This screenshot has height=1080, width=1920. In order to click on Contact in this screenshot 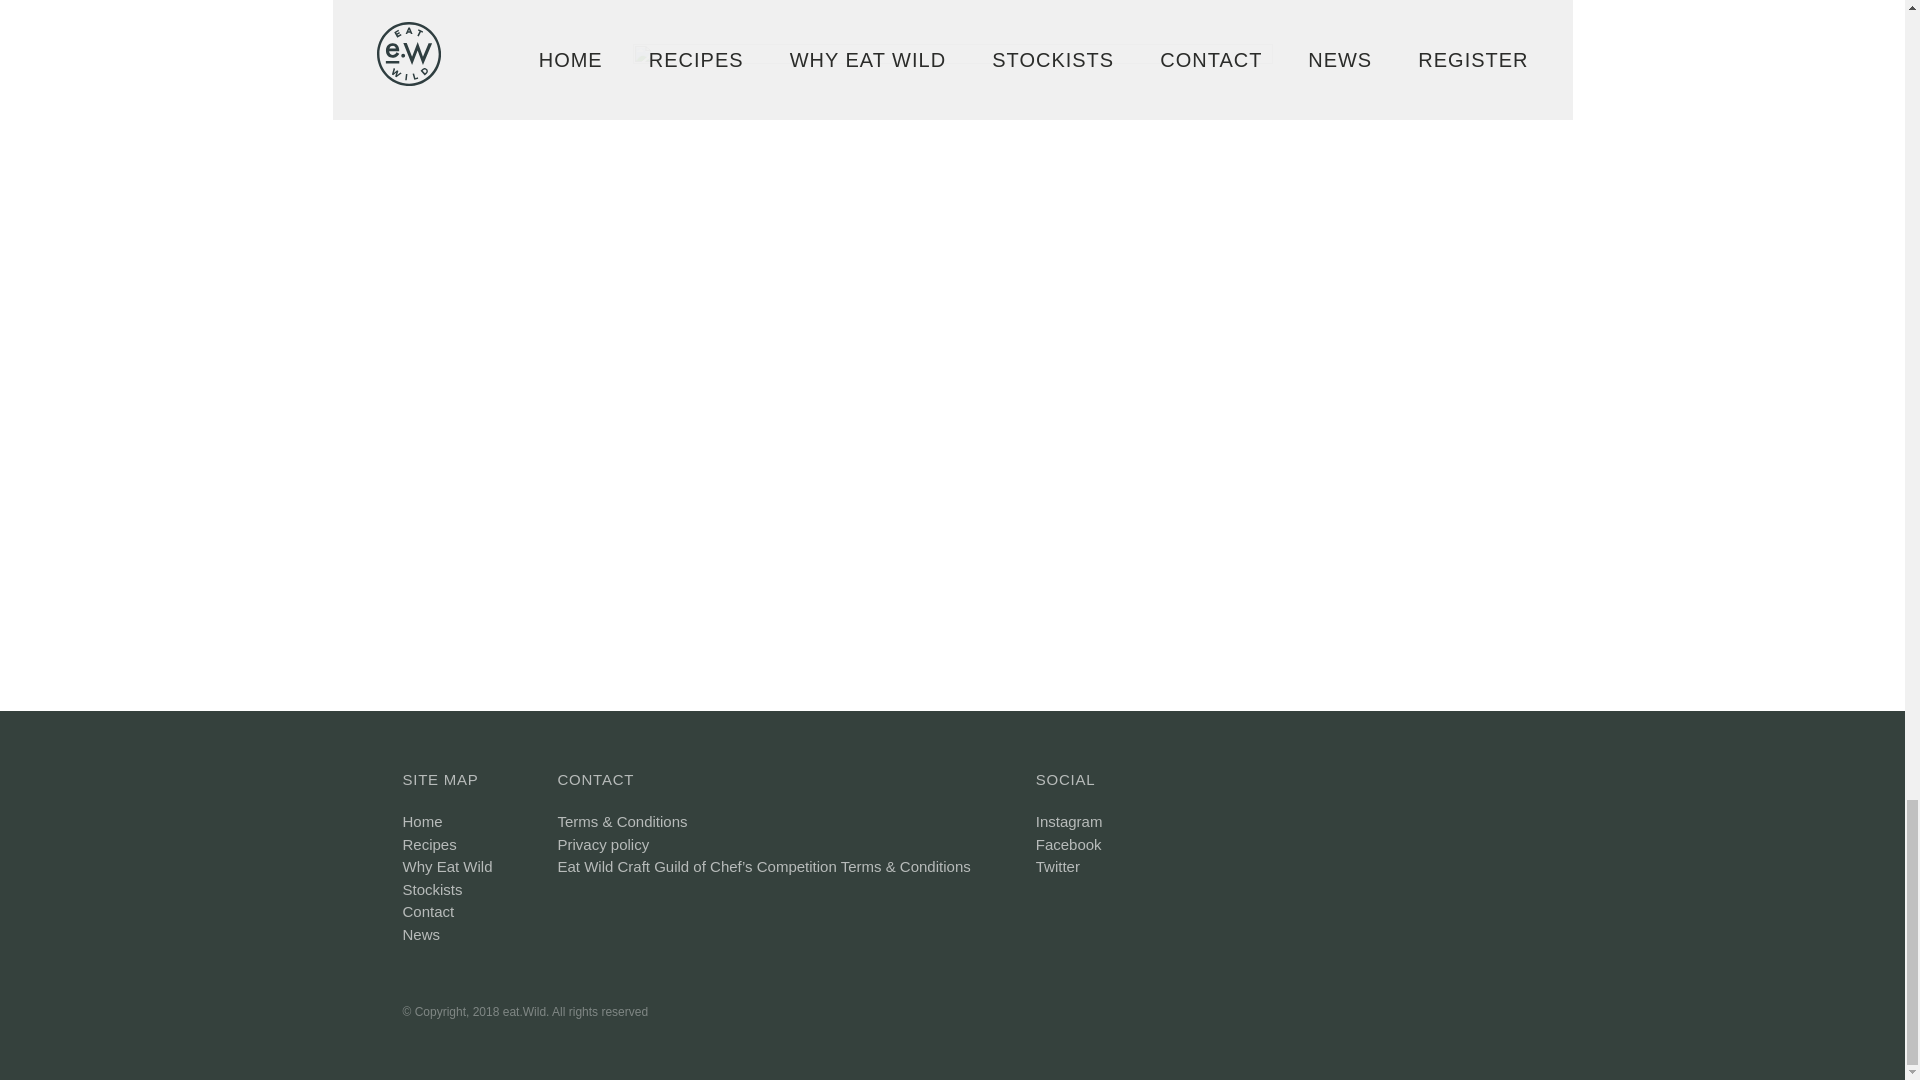, I will do `click(427, 911)`.